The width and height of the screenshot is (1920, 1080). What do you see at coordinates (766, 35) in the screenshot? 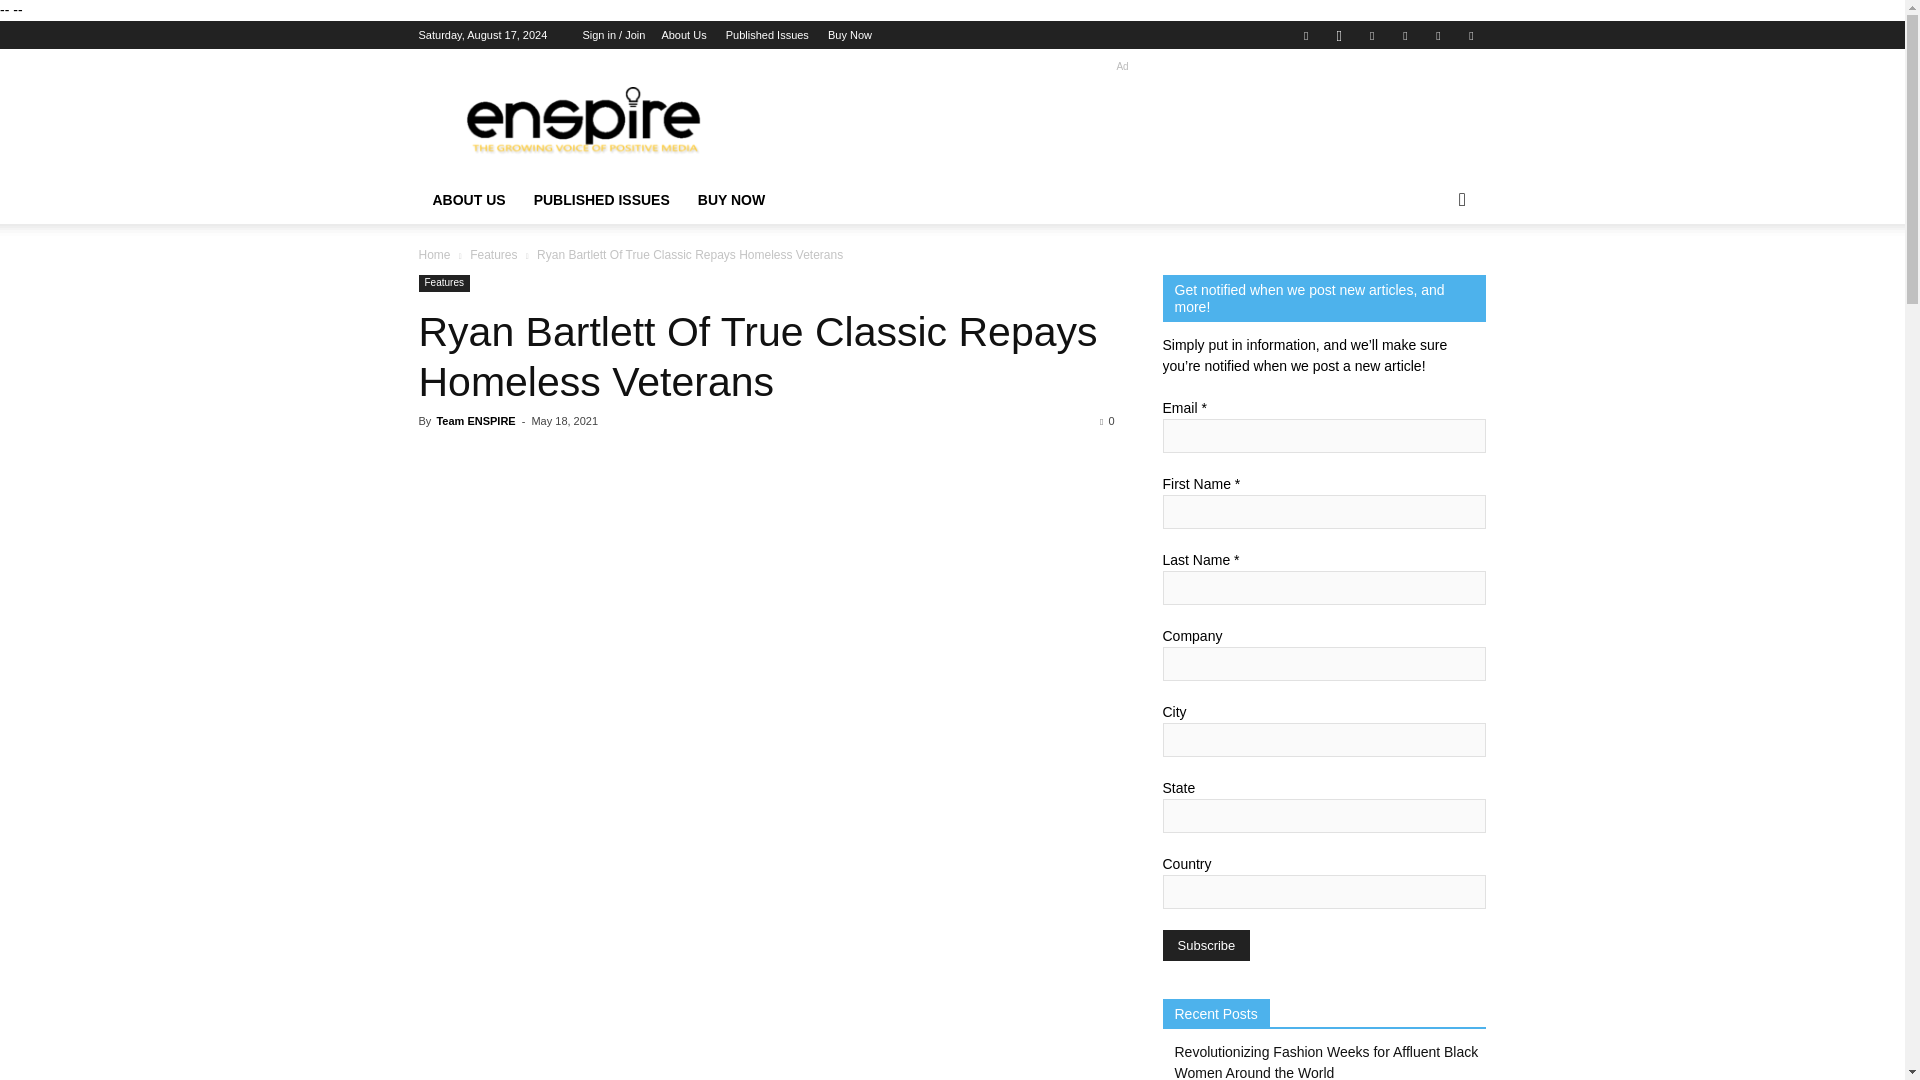
I see `Published Issues` at bounding box center [766, 35].